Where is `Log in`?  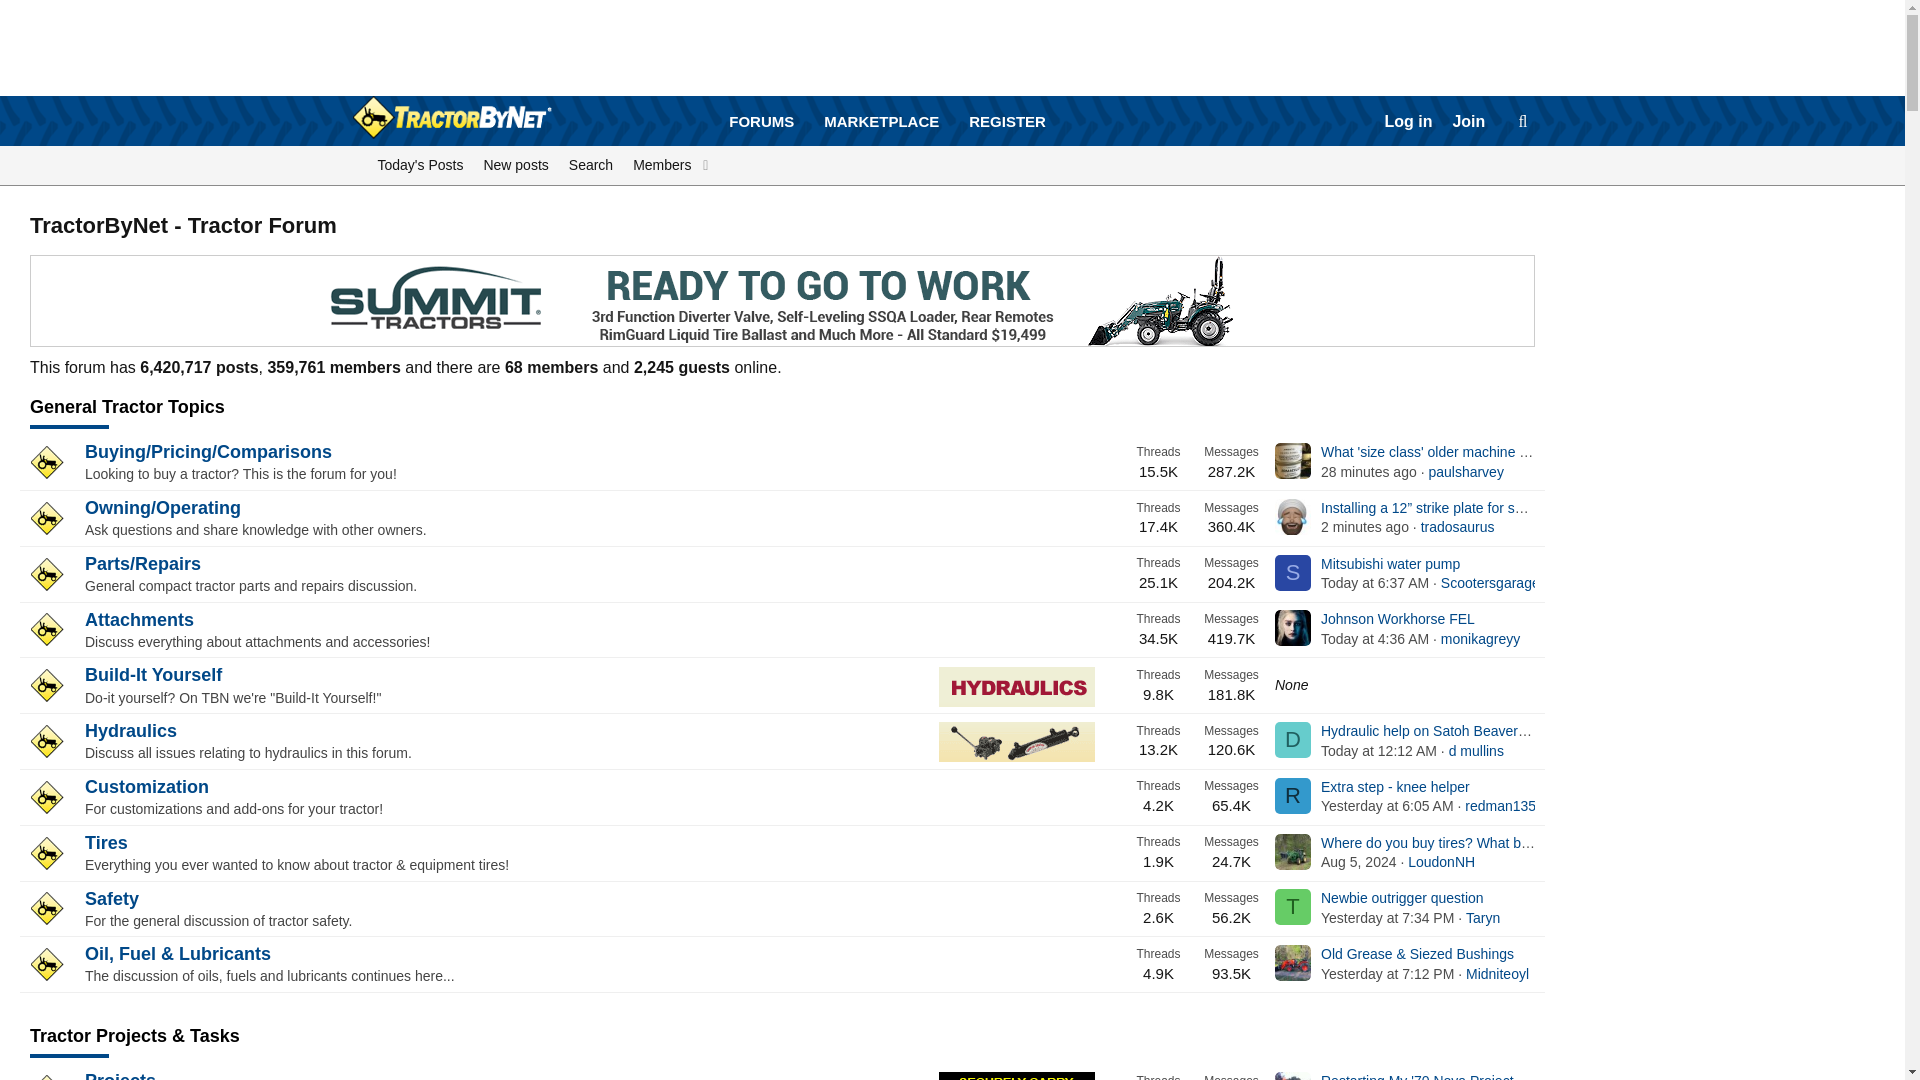
Log in is located at coordinates (888, 122).